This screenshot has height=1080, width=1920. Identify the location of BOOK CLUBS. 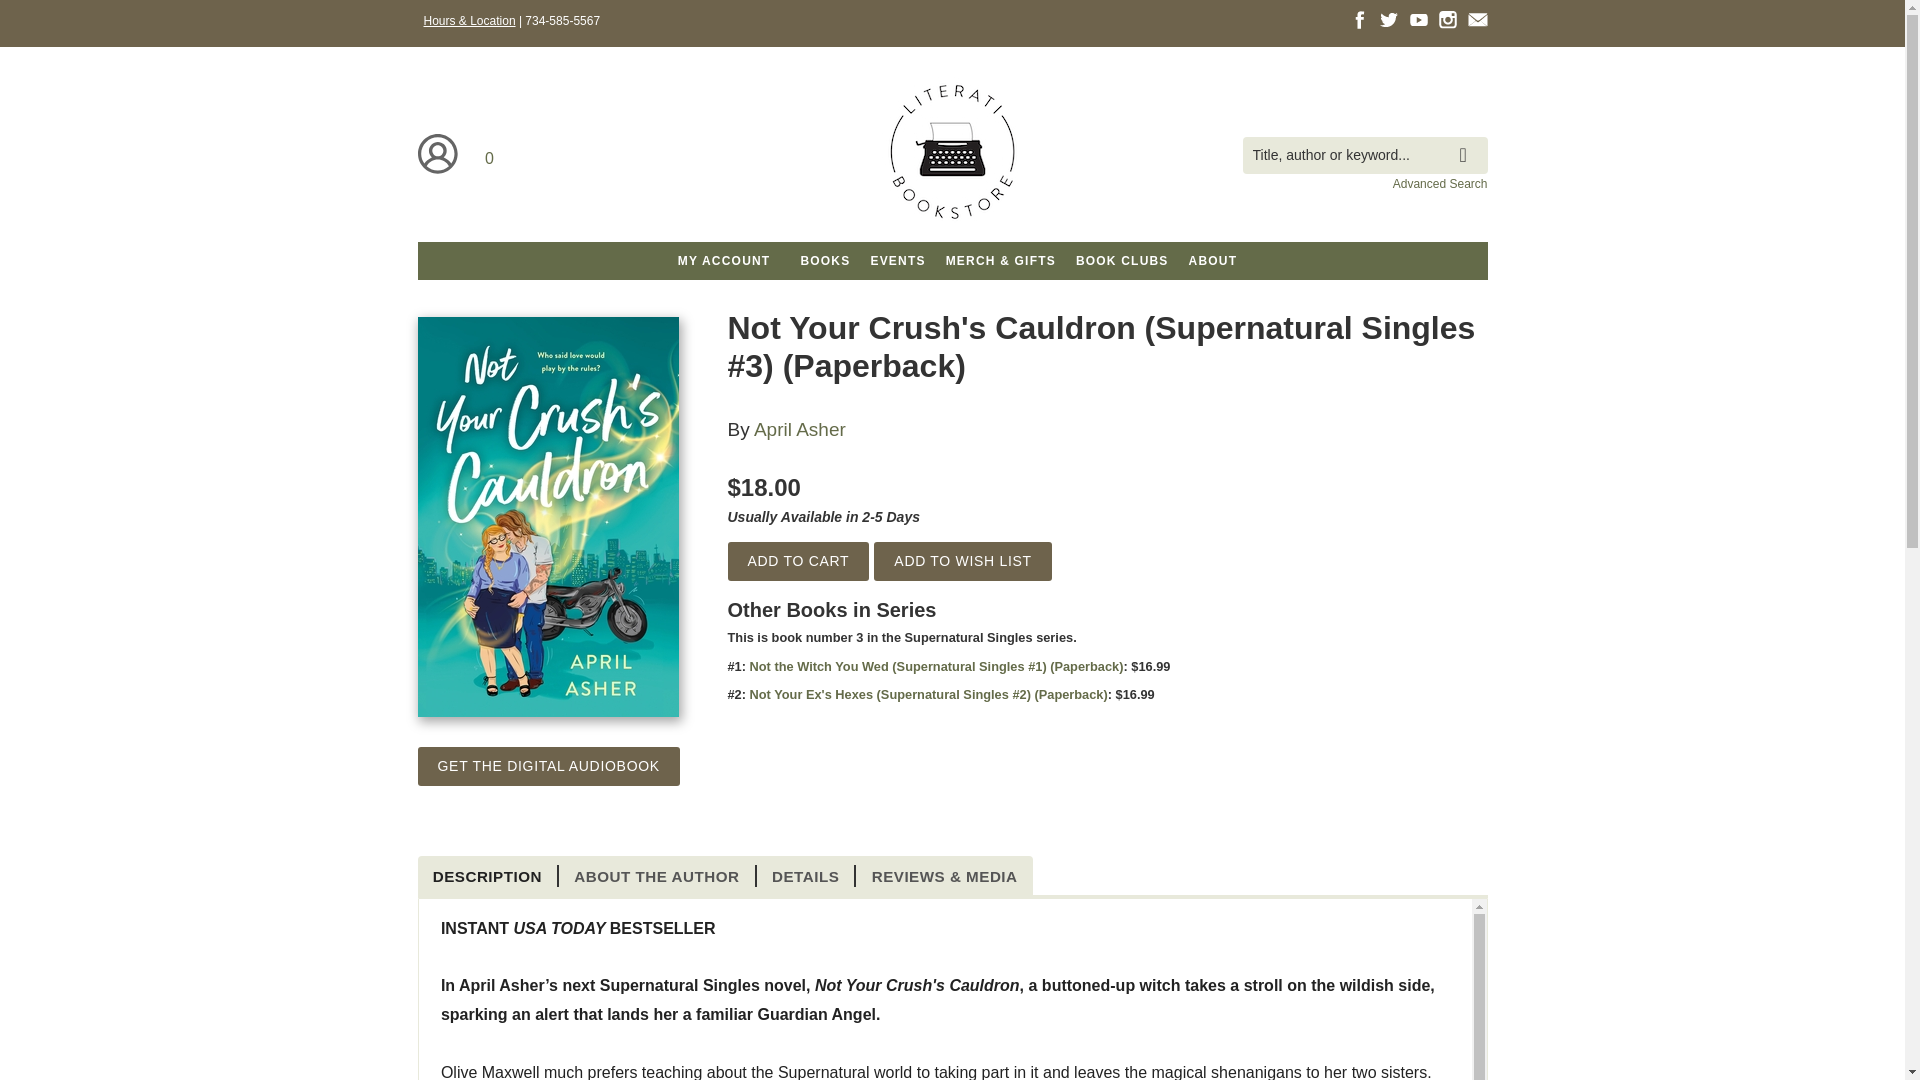
(1122, 260).